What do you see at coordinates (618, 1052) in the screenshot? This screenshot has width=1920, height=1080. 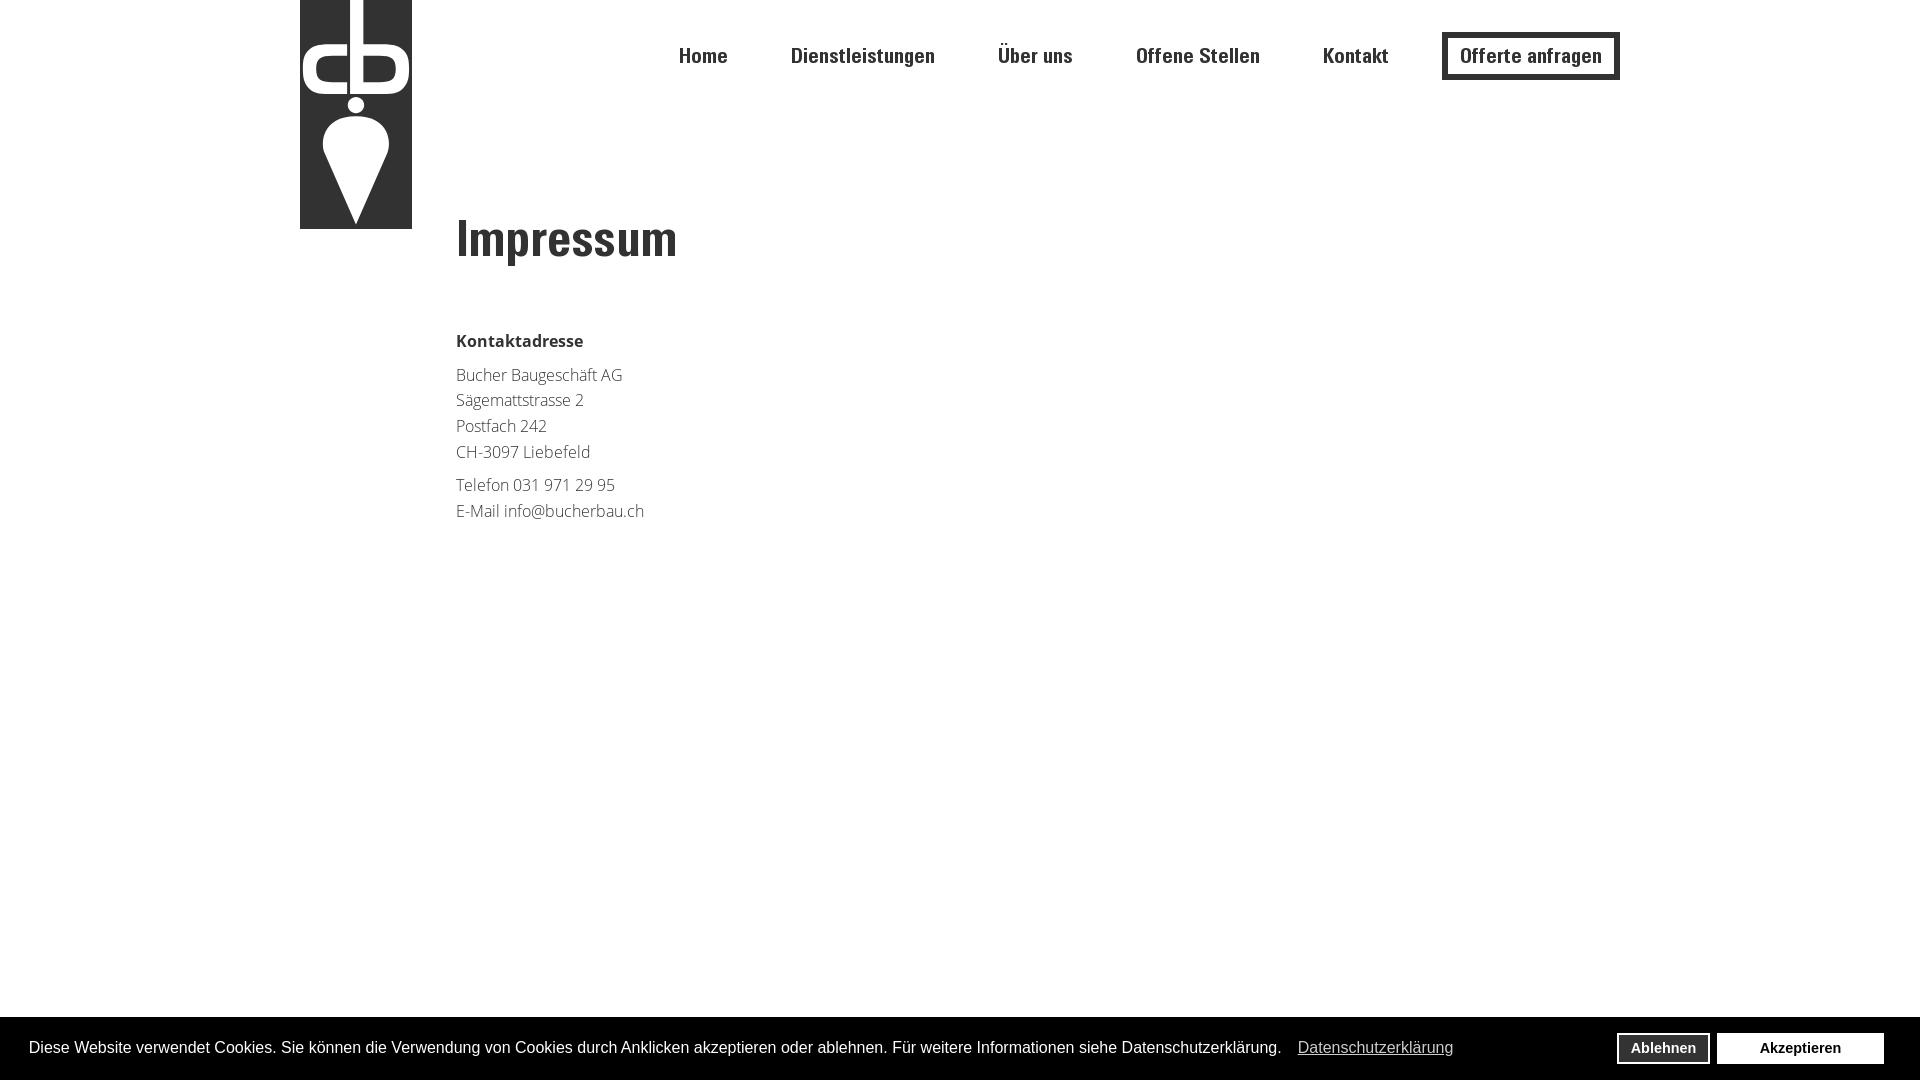 I see `Webdesign Bern` at bounding box center [618, 1052].